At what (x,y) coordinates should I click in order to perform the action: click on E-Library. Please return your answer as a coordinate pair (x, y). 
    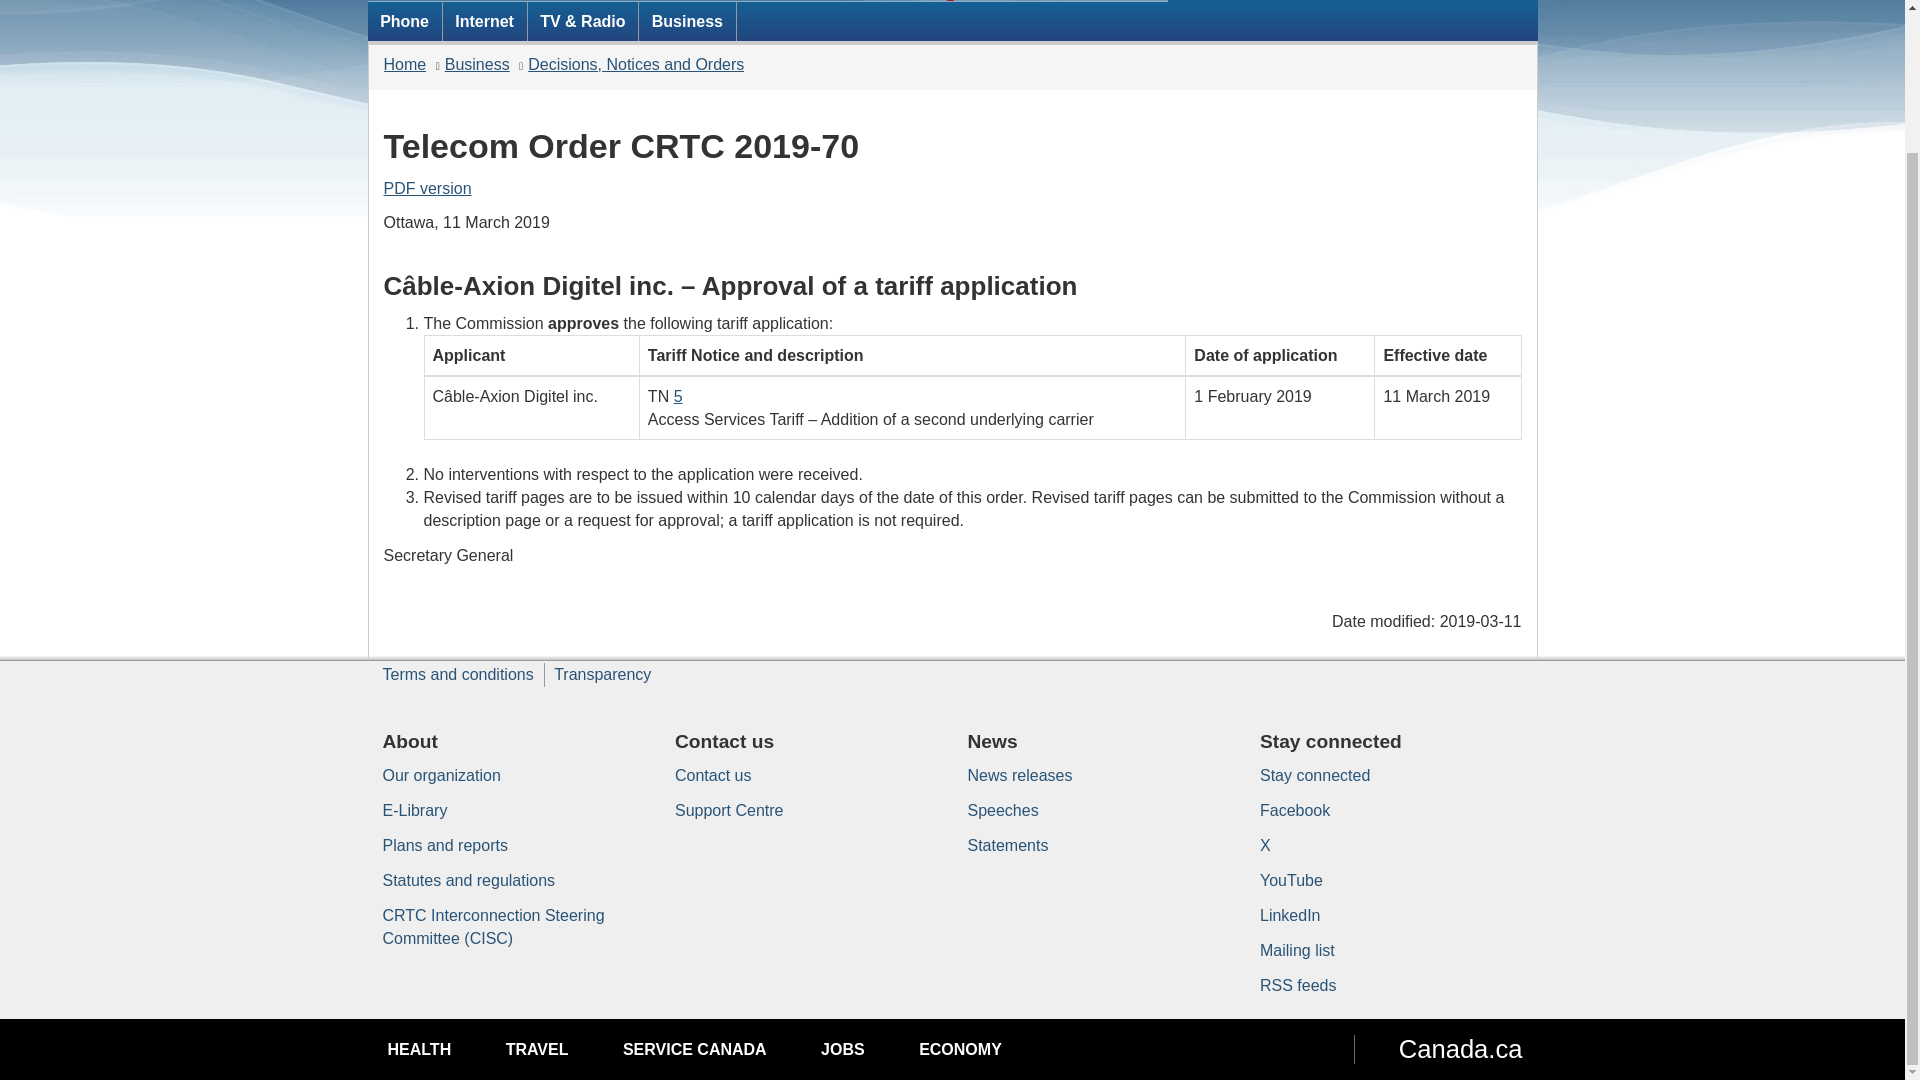
    Looking at the image, I should click on (414, 810).